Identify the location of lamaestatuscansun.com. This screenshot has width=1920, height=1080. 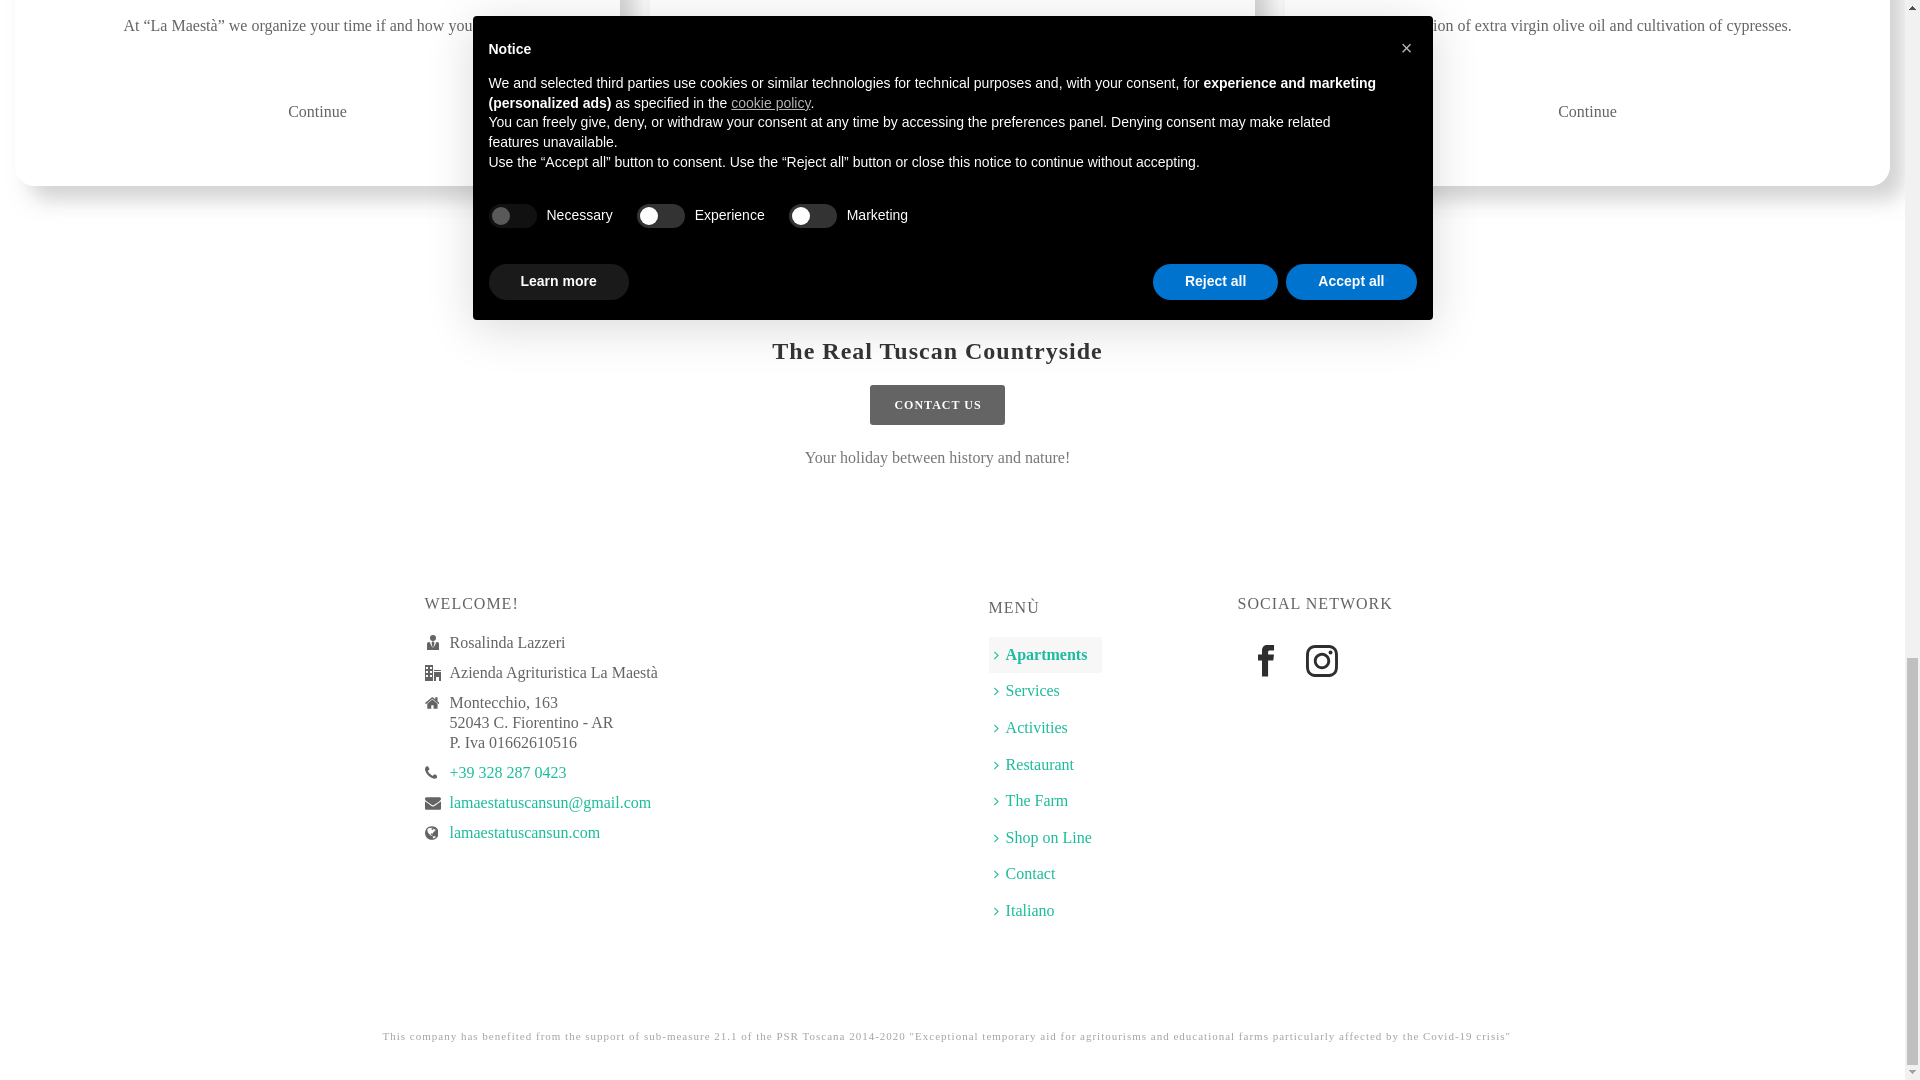
(524, 833).